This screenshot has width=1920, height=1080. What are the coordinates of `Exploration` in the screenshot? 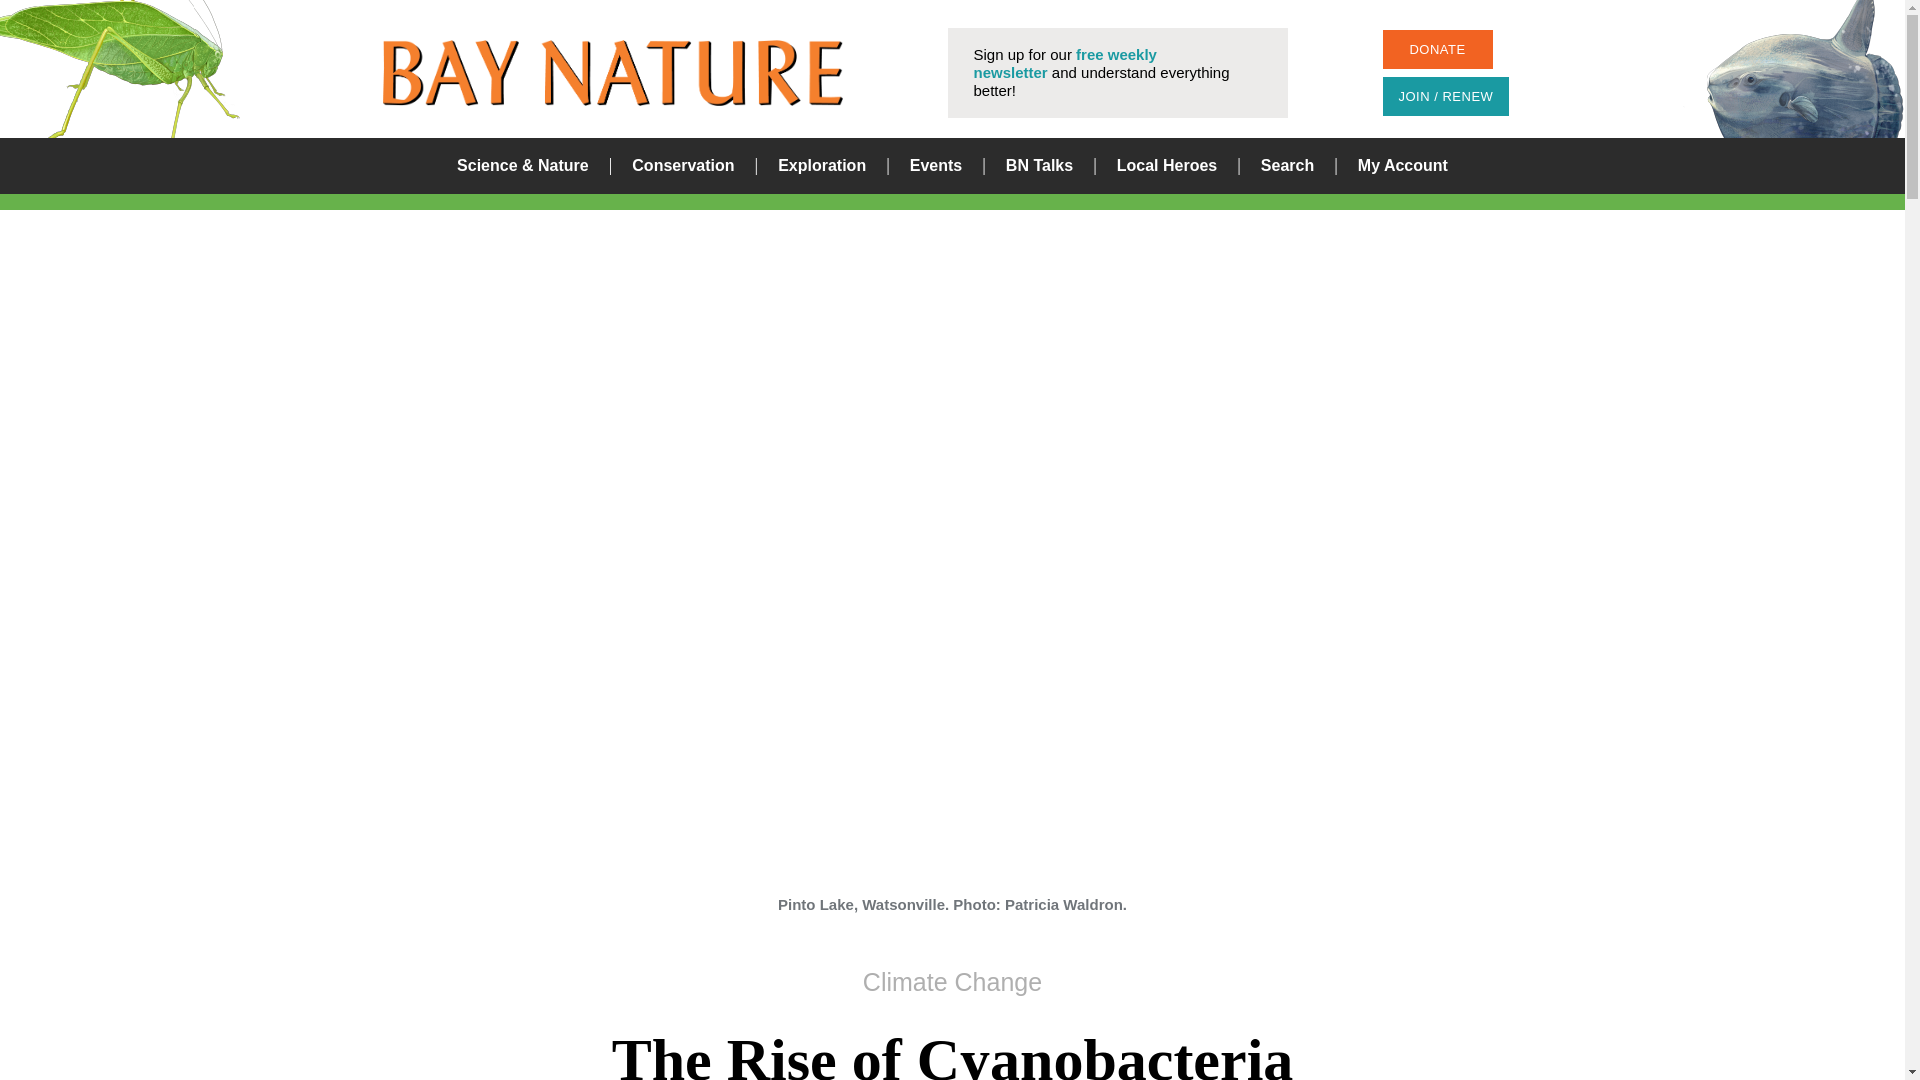 It's located at (821, 166).